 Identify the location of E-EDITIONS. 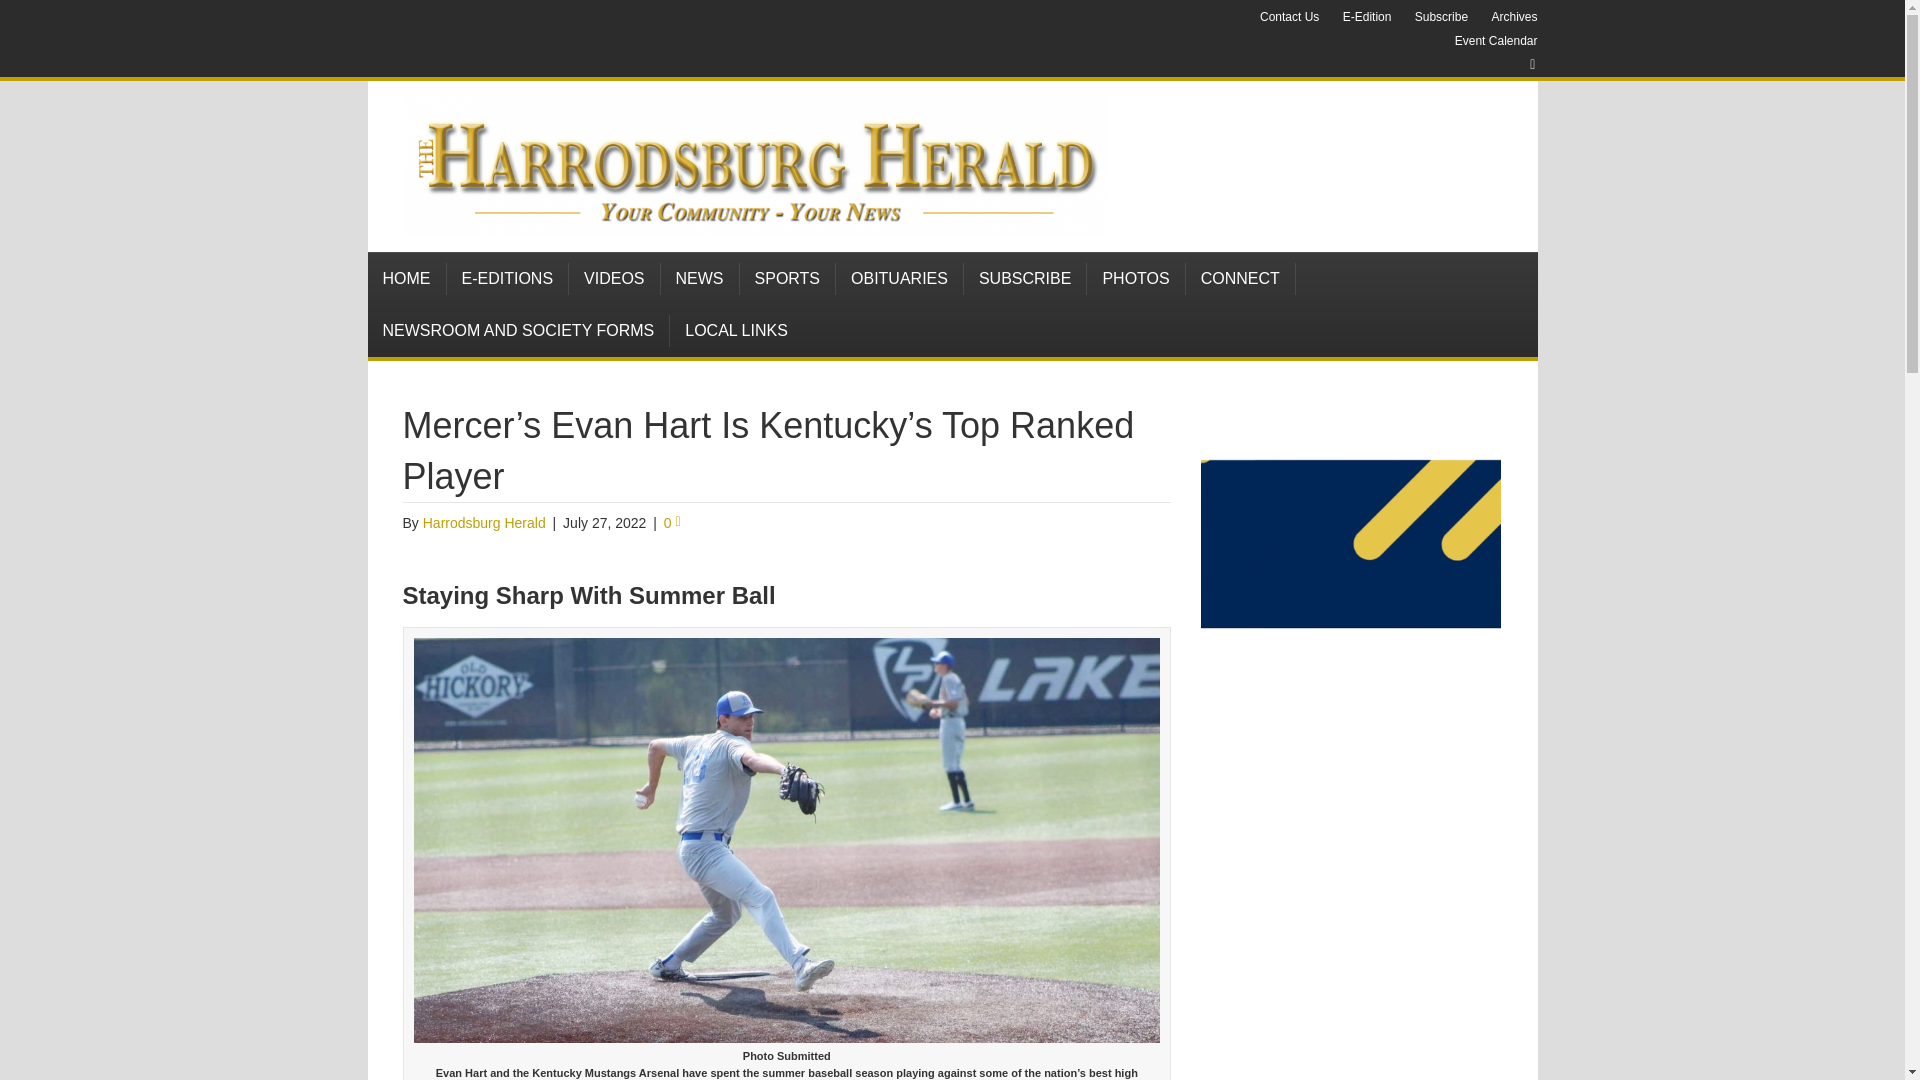
(506, 278).